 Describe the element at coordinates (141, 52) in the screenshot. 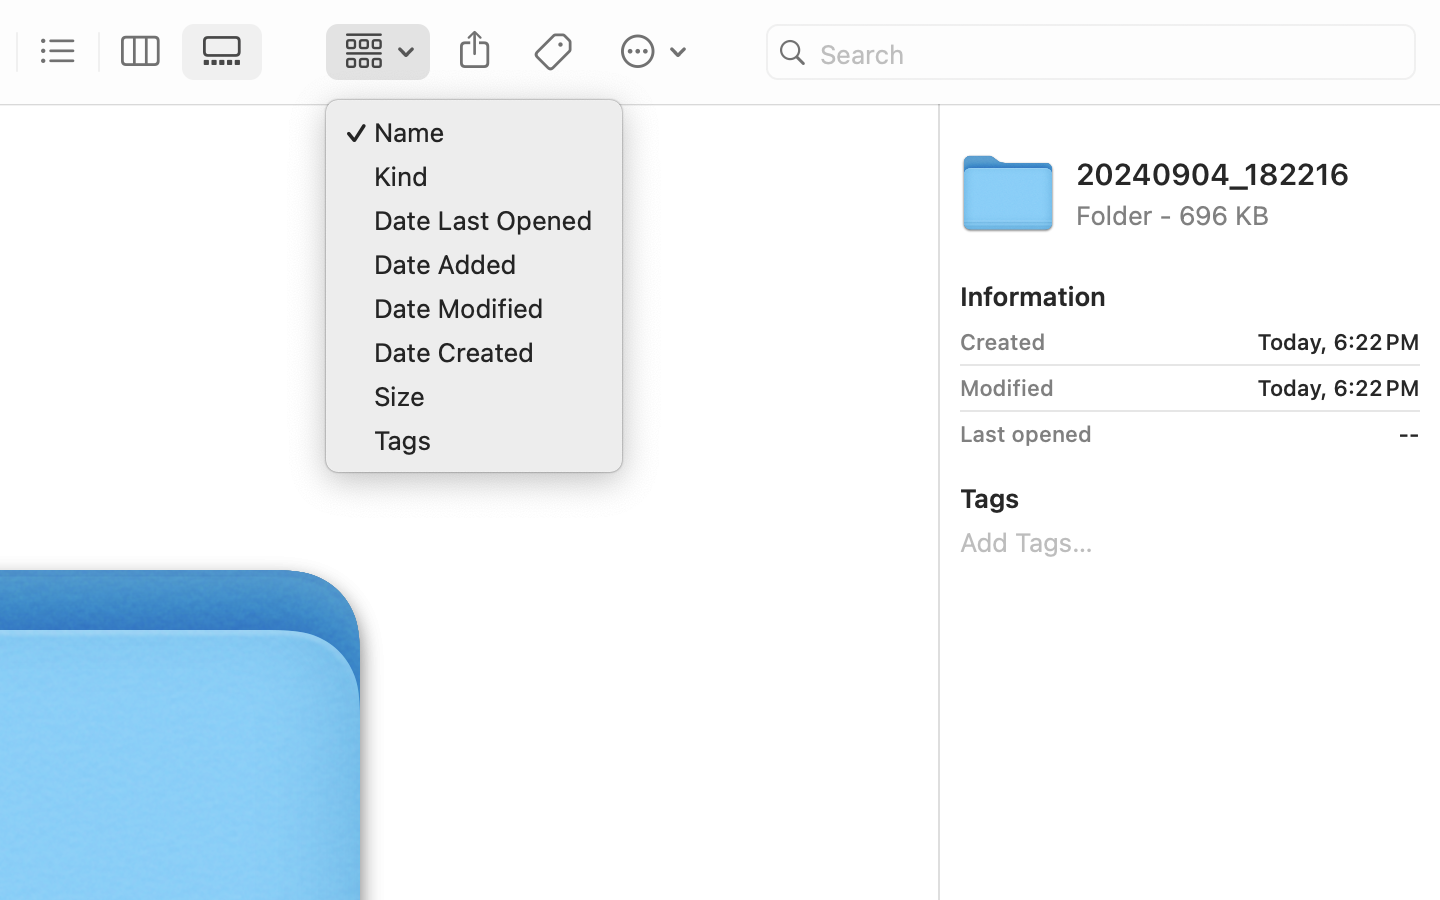

I see `0` at that location.